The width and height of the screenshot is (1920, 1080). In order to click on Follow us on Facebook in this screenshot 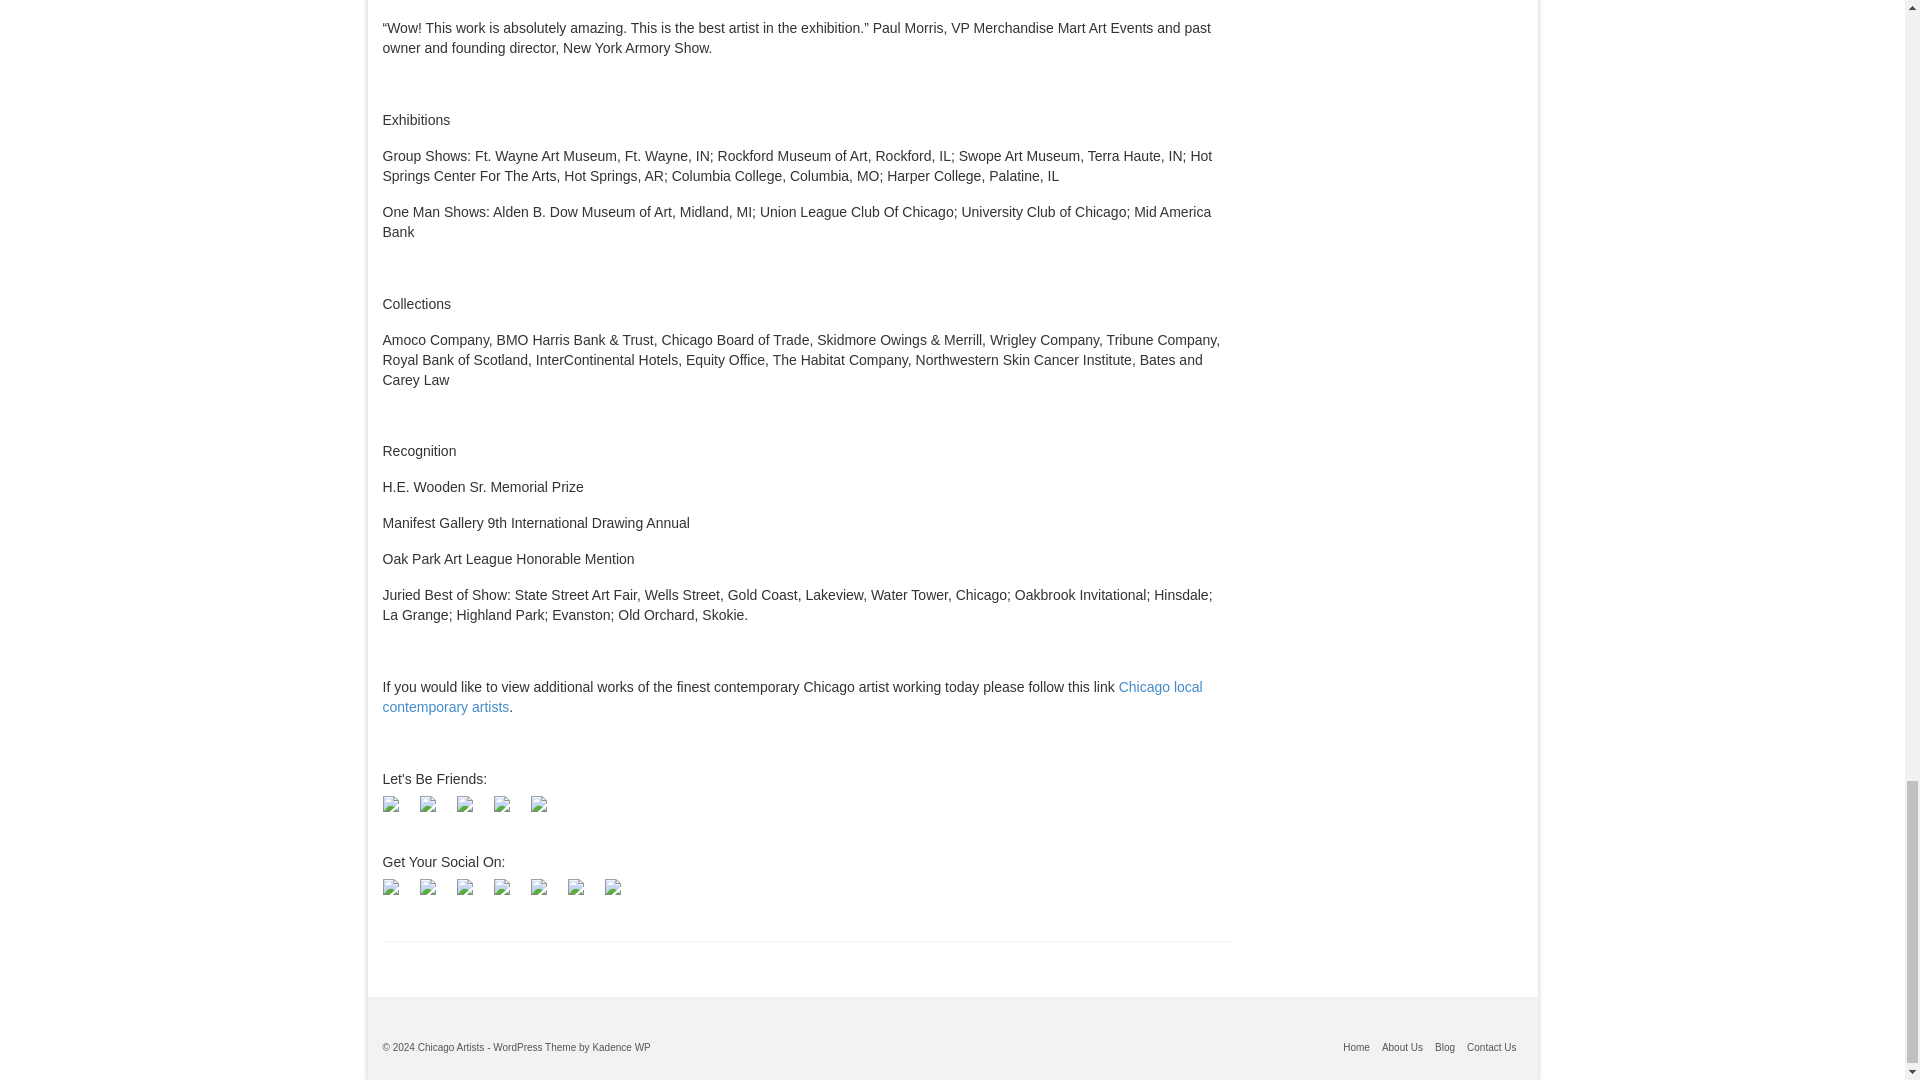, I will do `click(398, 812)`.